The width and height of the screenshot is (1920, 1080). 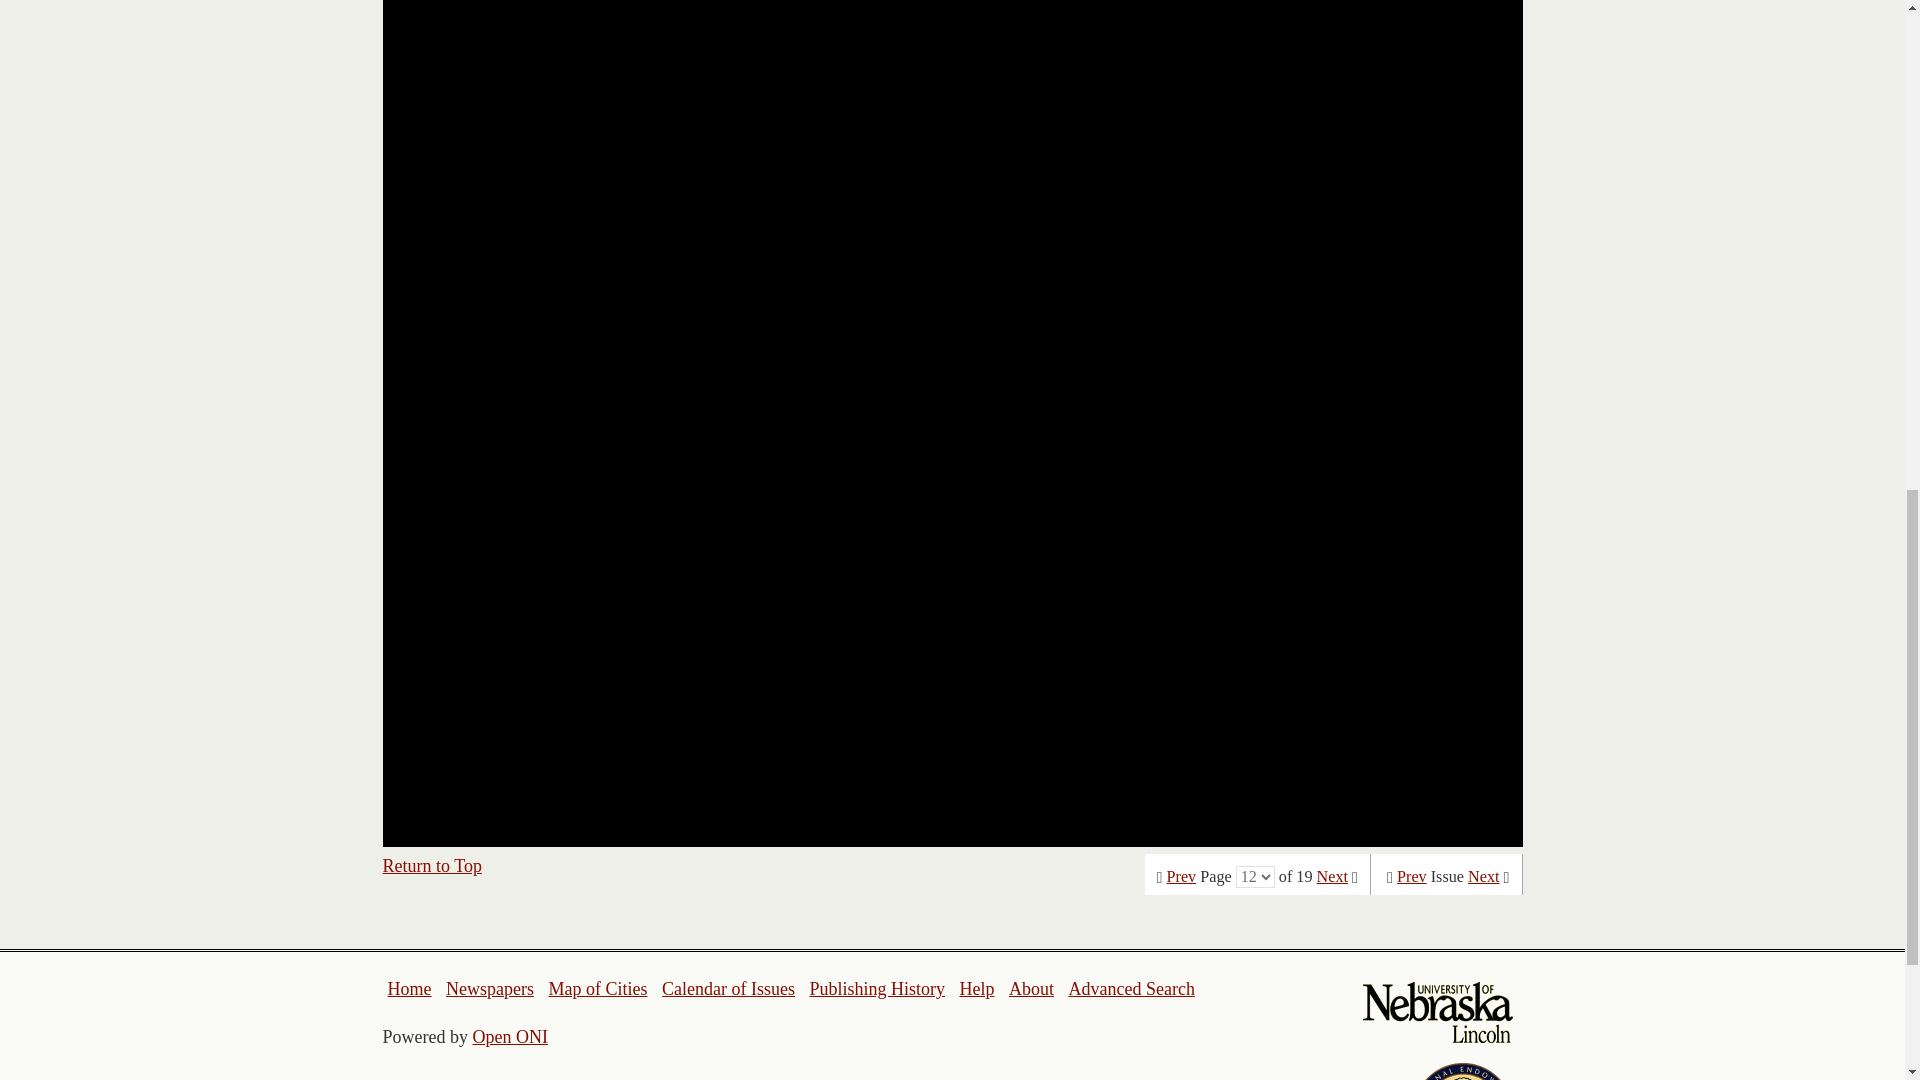 What do you see at coordinates (597, 988) in the screenshot?
I see `Map of Cities` at bounding box center [597, 988].